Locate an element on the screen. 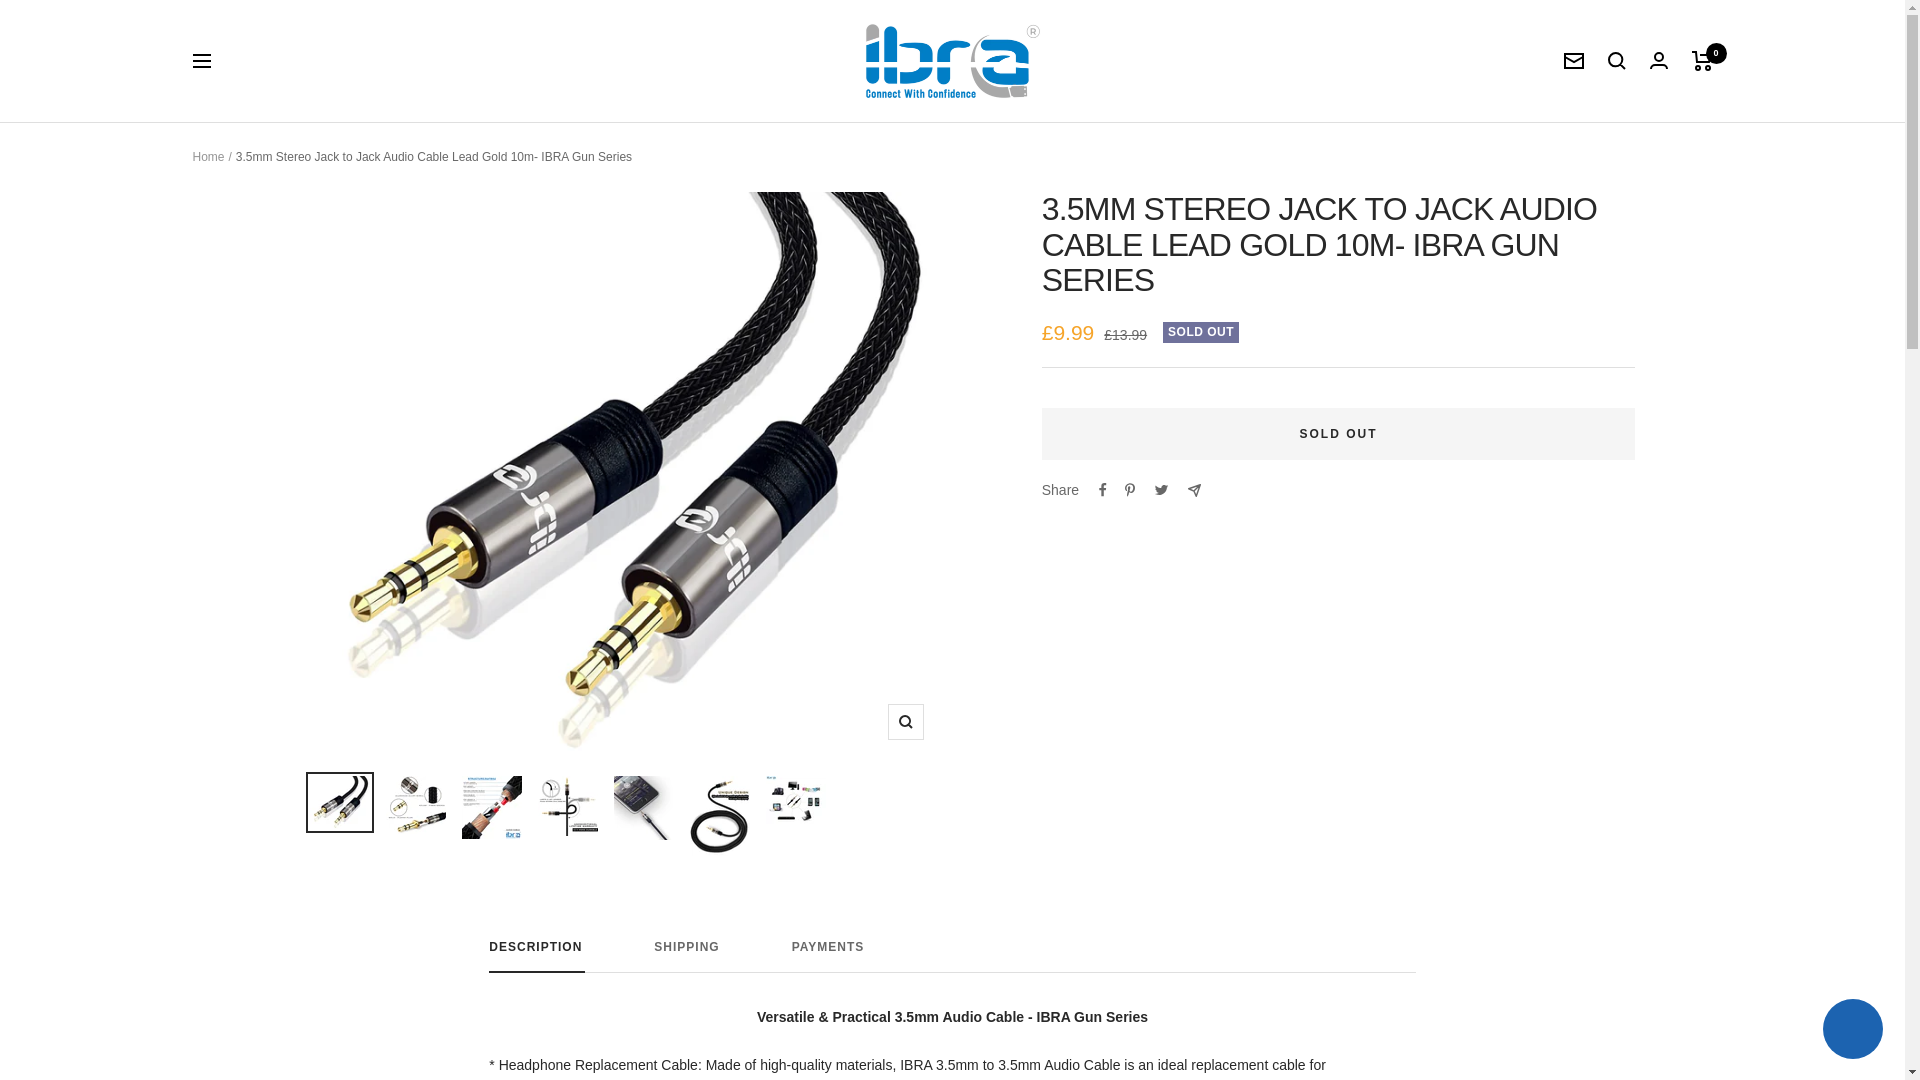  Shopify online store chat is located at coordinates (952, 60).